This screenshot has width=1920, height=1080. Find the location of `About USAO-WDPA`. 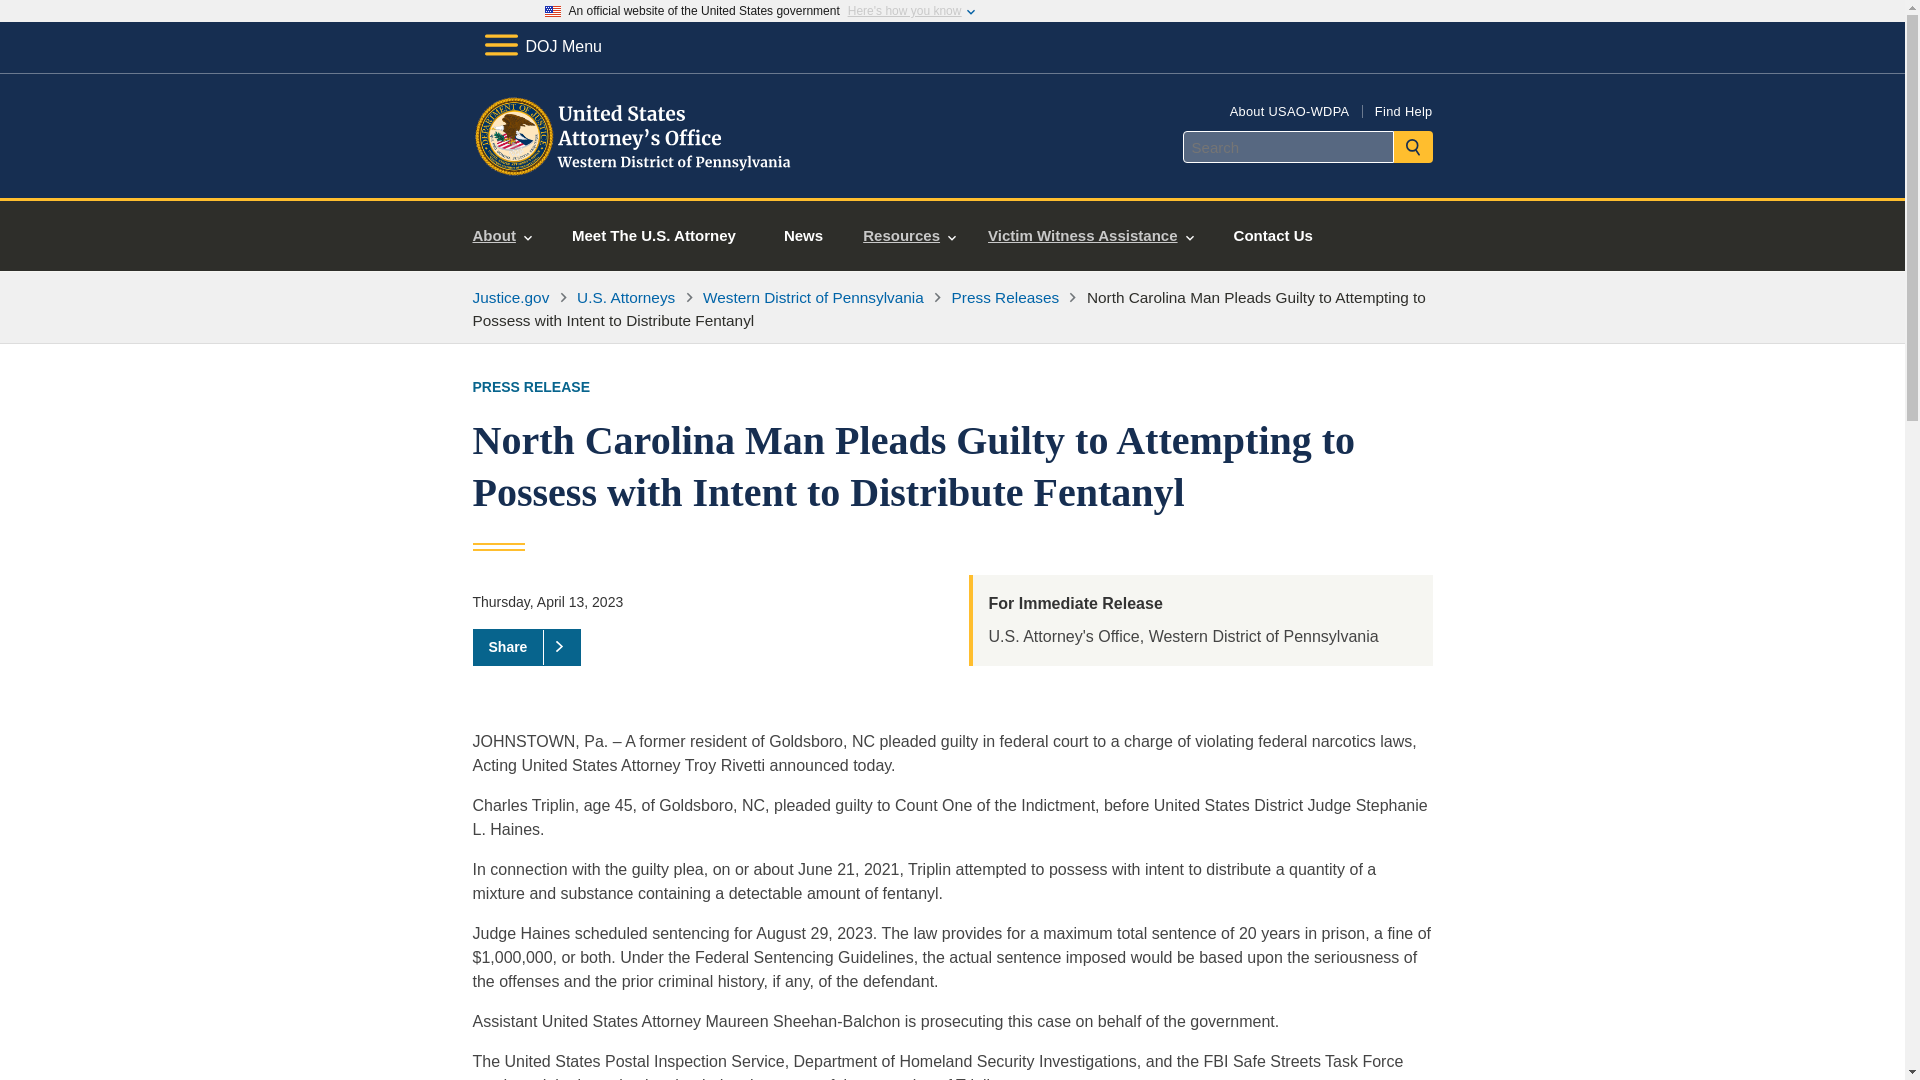

About USAO-WDPA is located at coordinates (1290, 110).